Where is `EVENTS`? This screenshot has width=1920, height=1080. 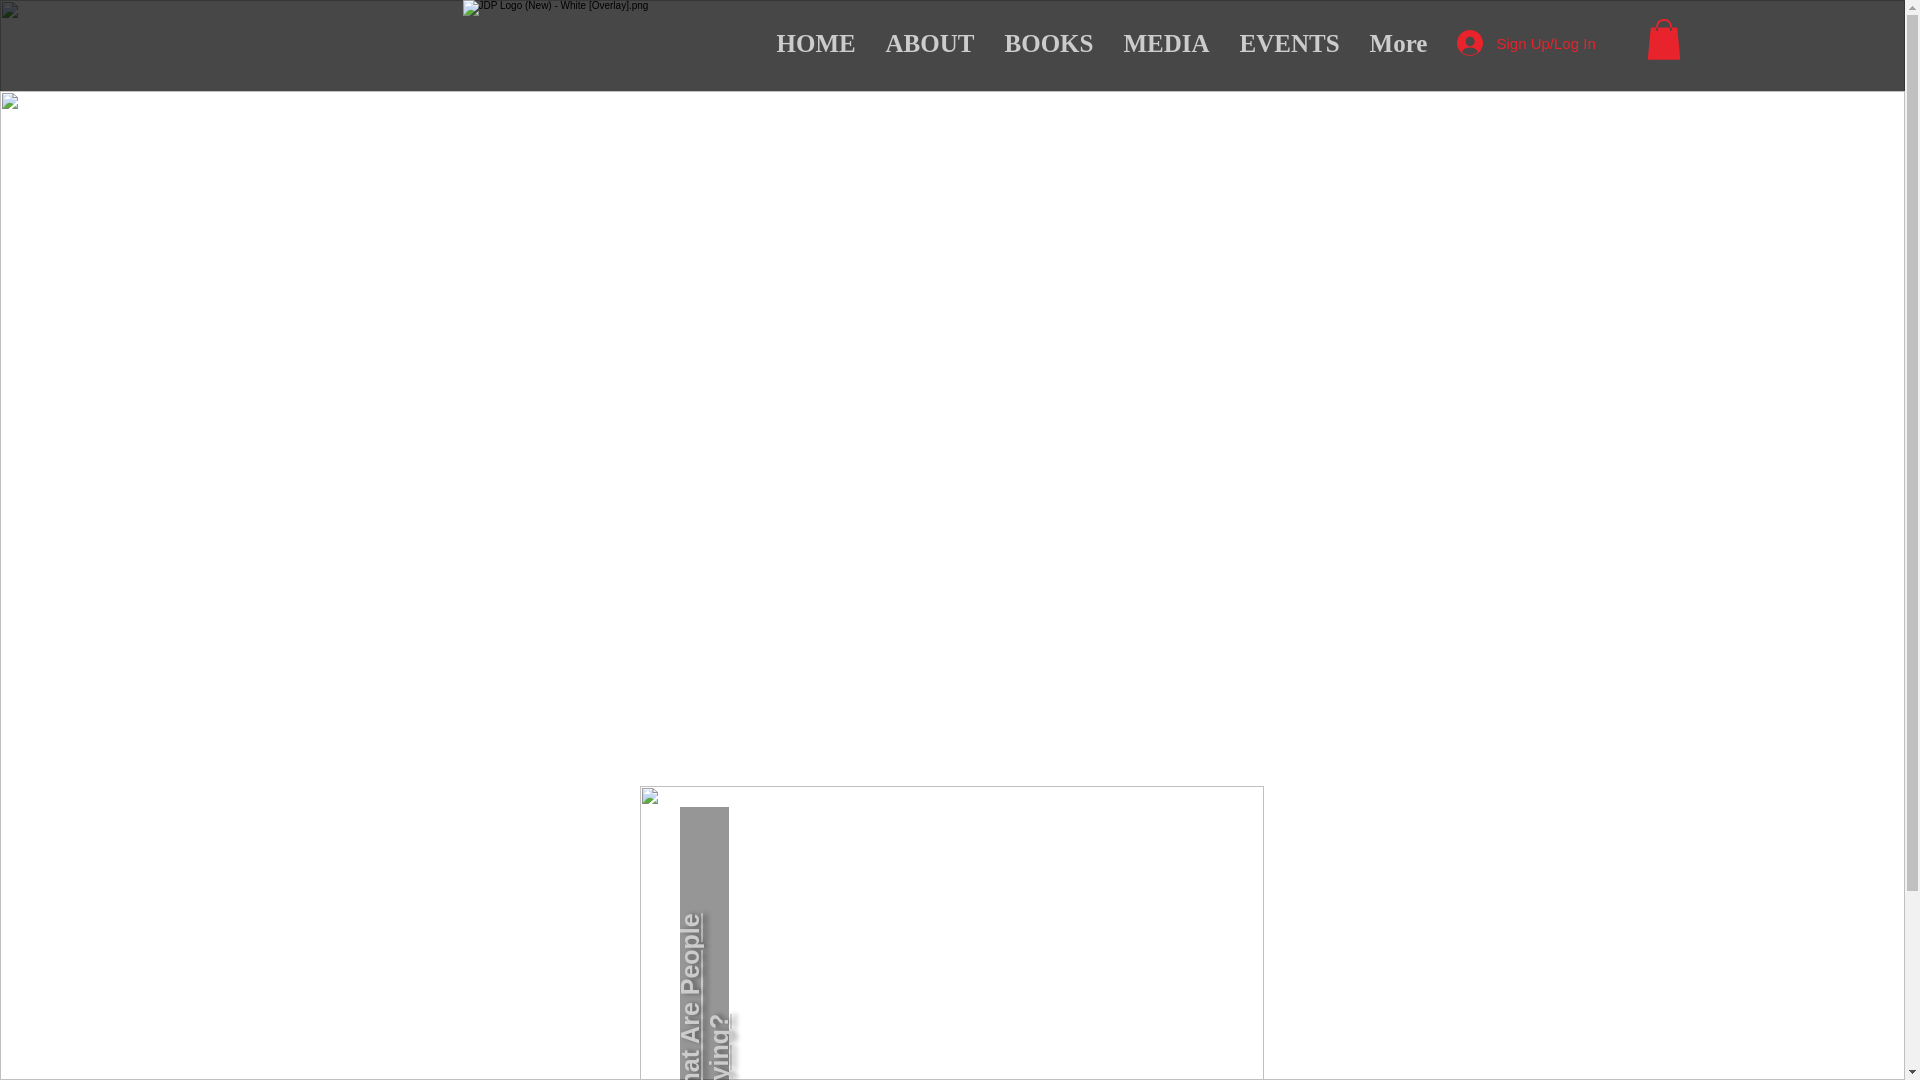
EVENTS is located at coordinates (1288, 44).